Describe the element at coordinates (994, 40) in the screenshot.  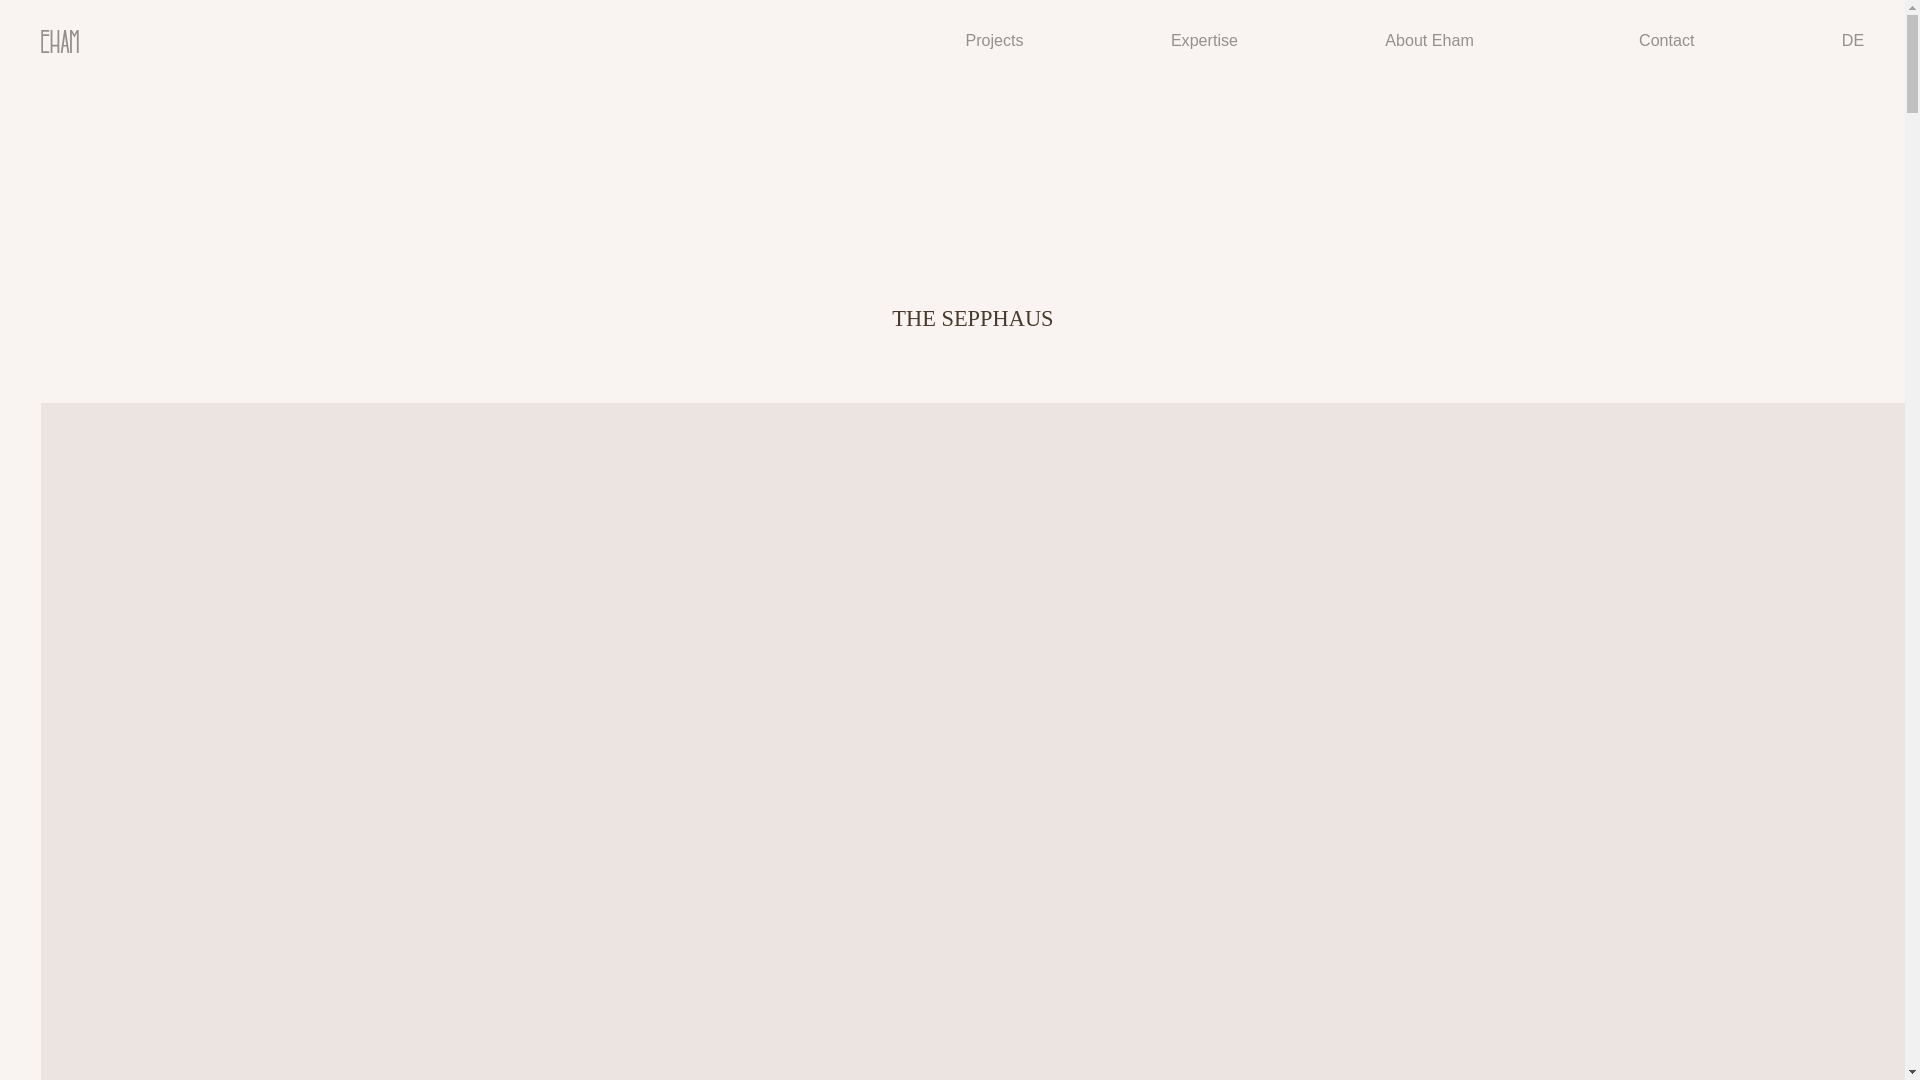
I see `Projects` at that location.